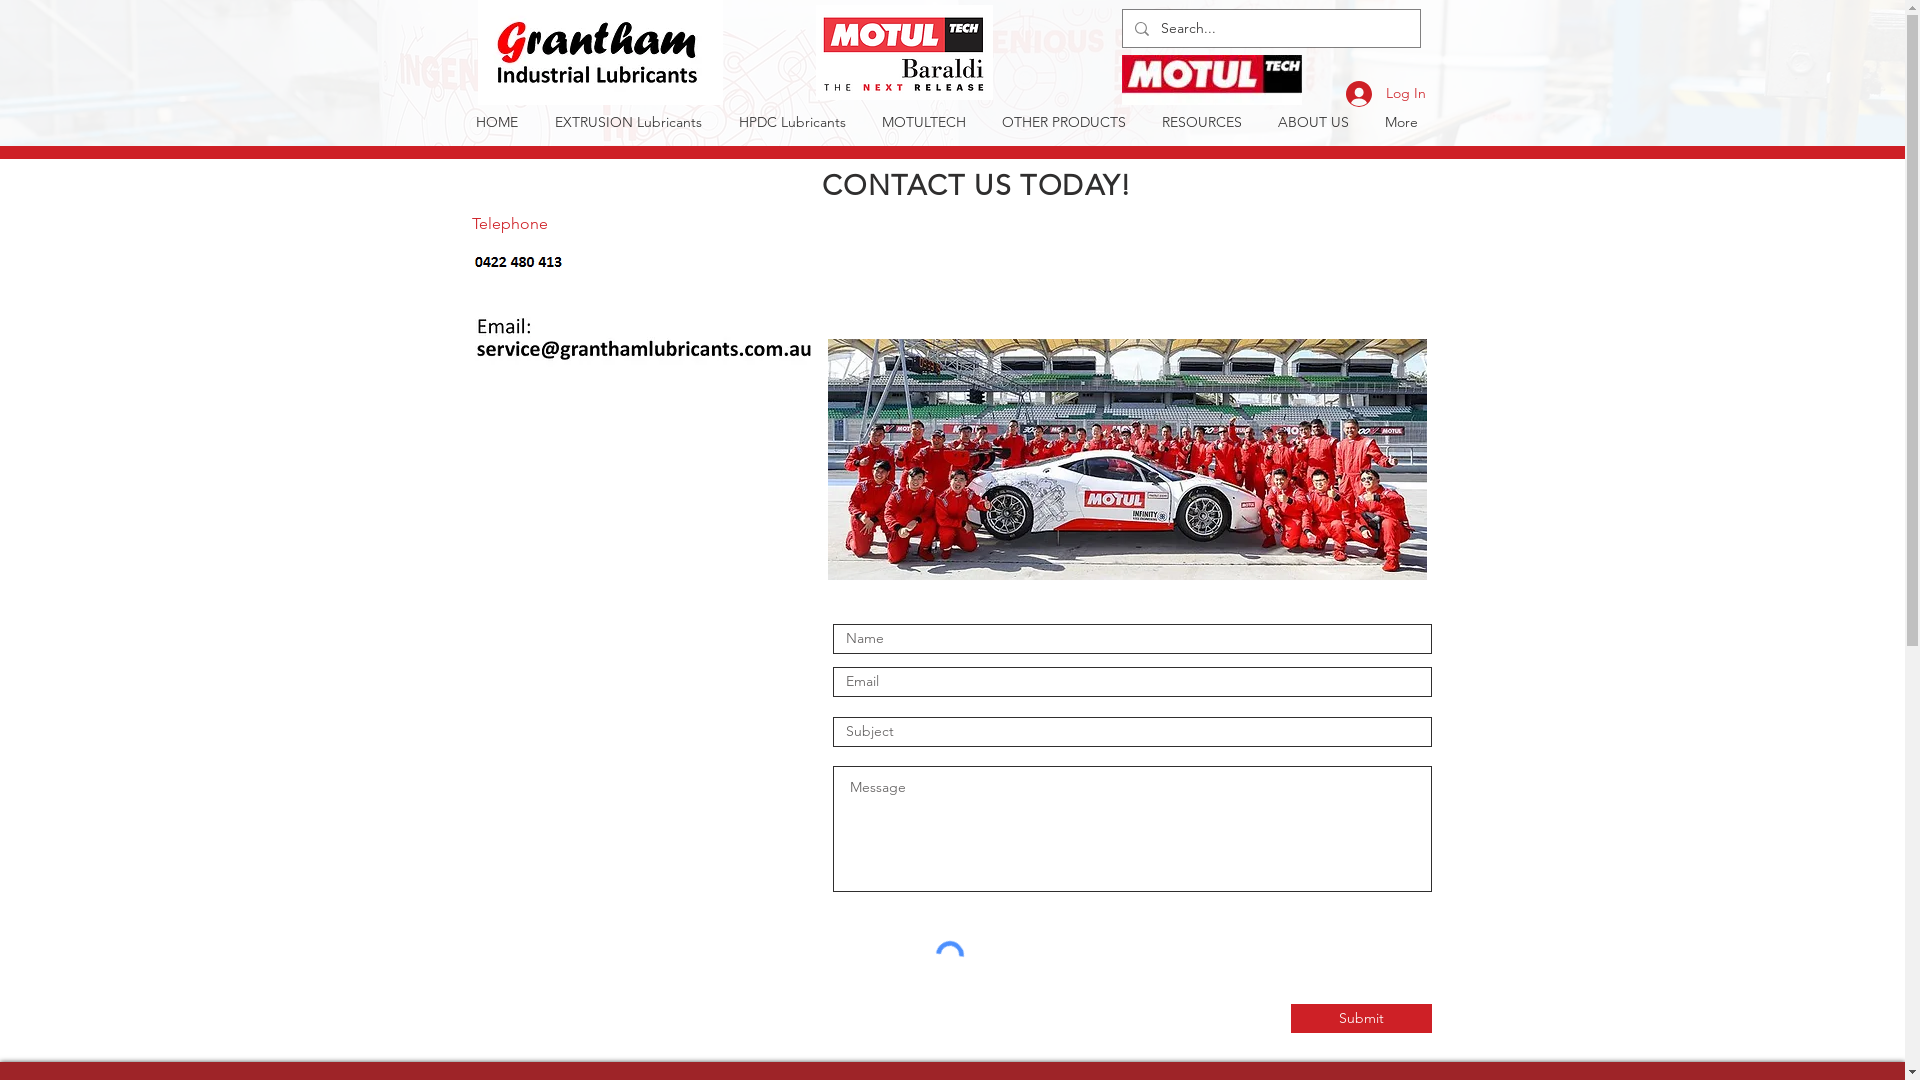 This screenshot has width=1920, height=1080. Describe the element at coordinates (628, 122) in the screenshot. I see `EXTRUSION Lubricants` at that location.